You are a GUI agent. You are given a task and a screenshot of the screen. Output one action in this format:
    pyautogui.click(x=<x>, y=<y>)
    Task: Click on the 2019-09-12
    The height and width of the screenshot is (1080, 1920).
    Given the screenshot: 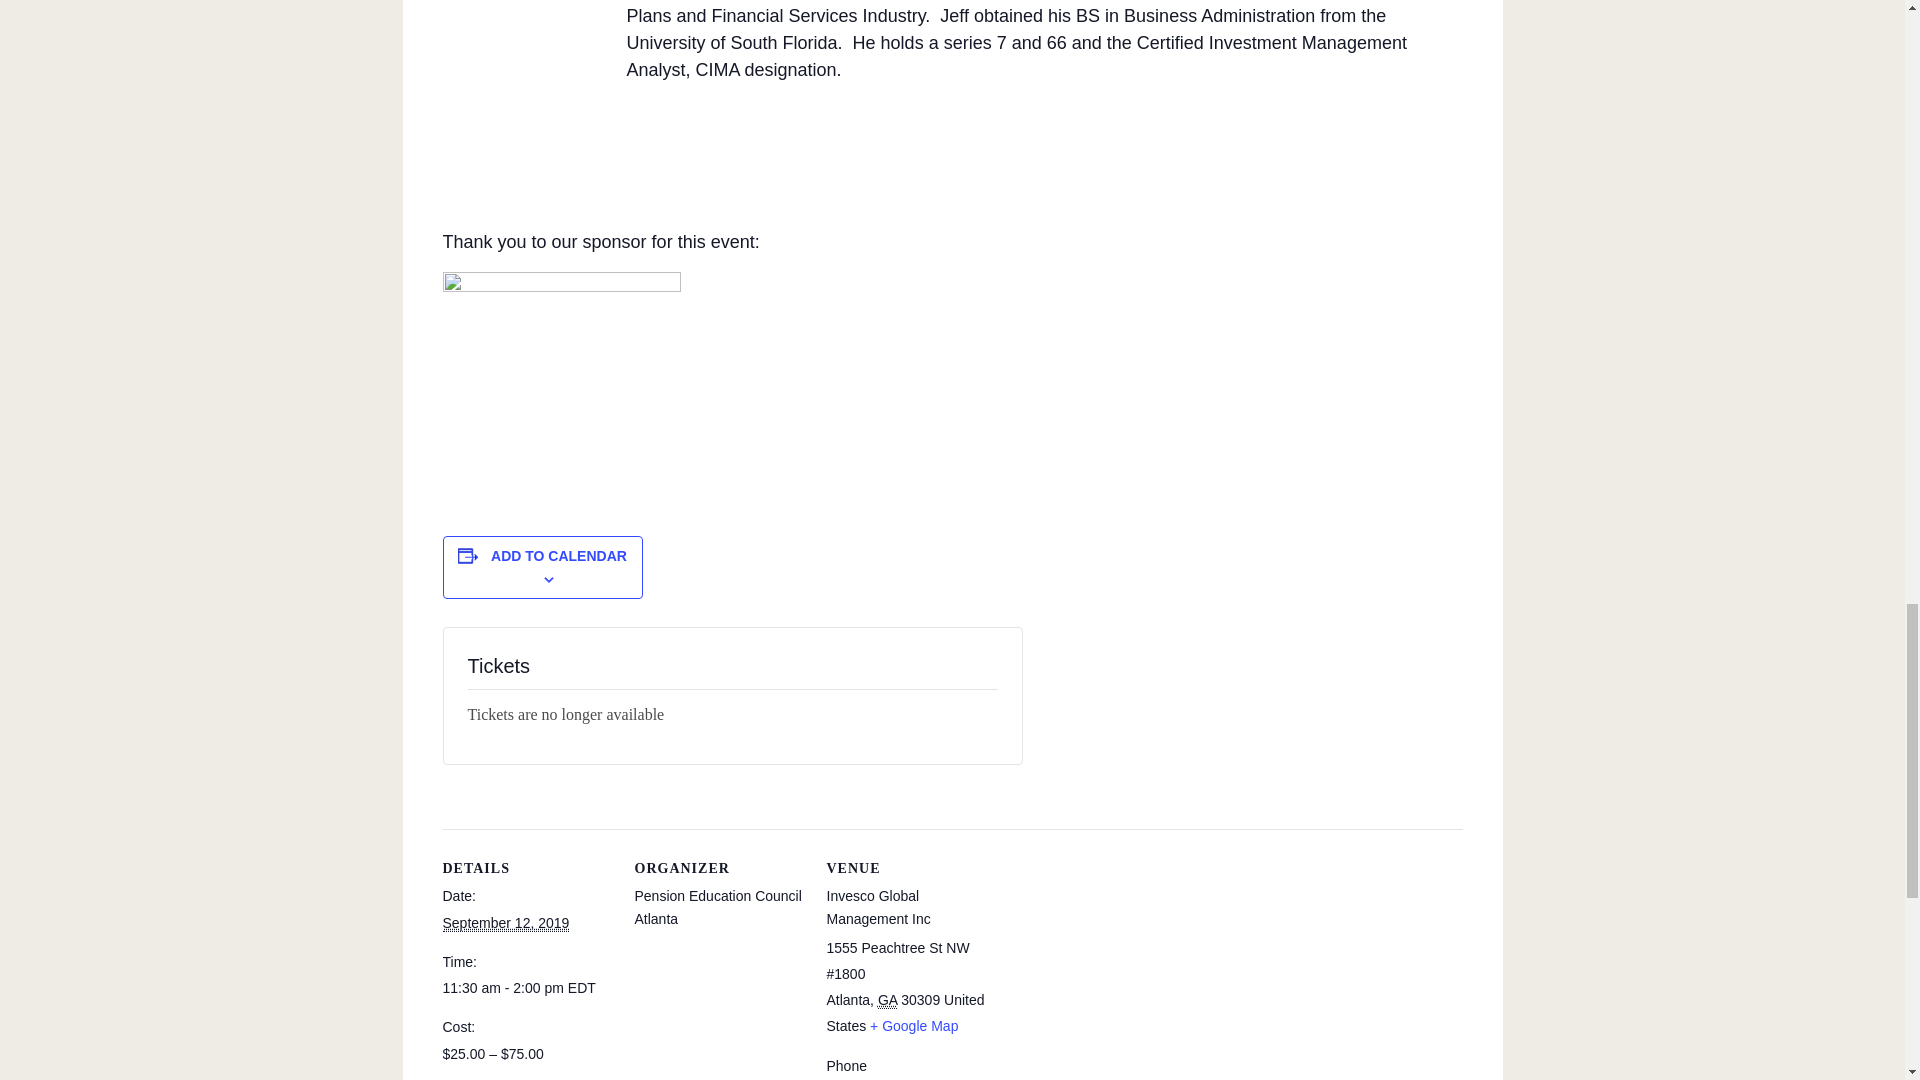 What is the action you would take?
    pyautogui.click(x=526, y=988)
    